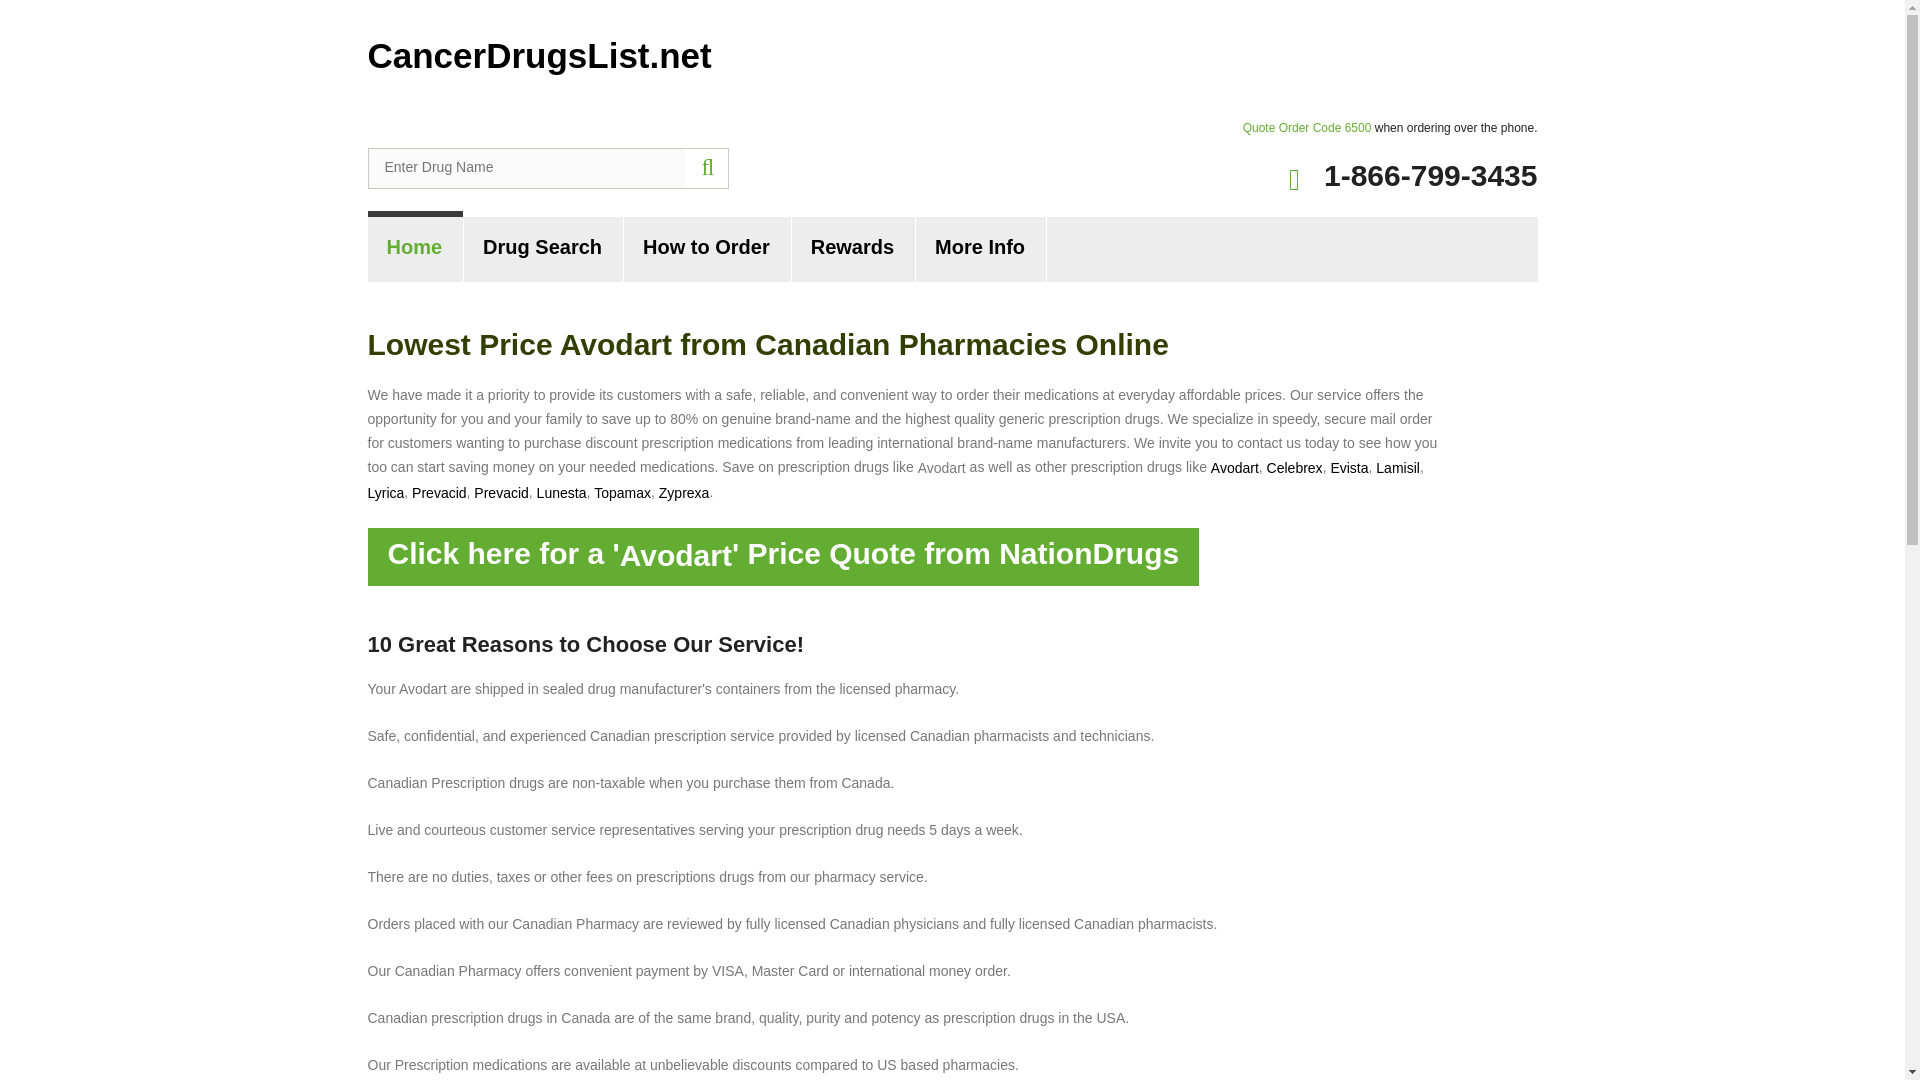  What do you see at coordinates (540, 54) in the screenshot?
I see `CancerDrugsList.net` at bounding box center [540, 54].